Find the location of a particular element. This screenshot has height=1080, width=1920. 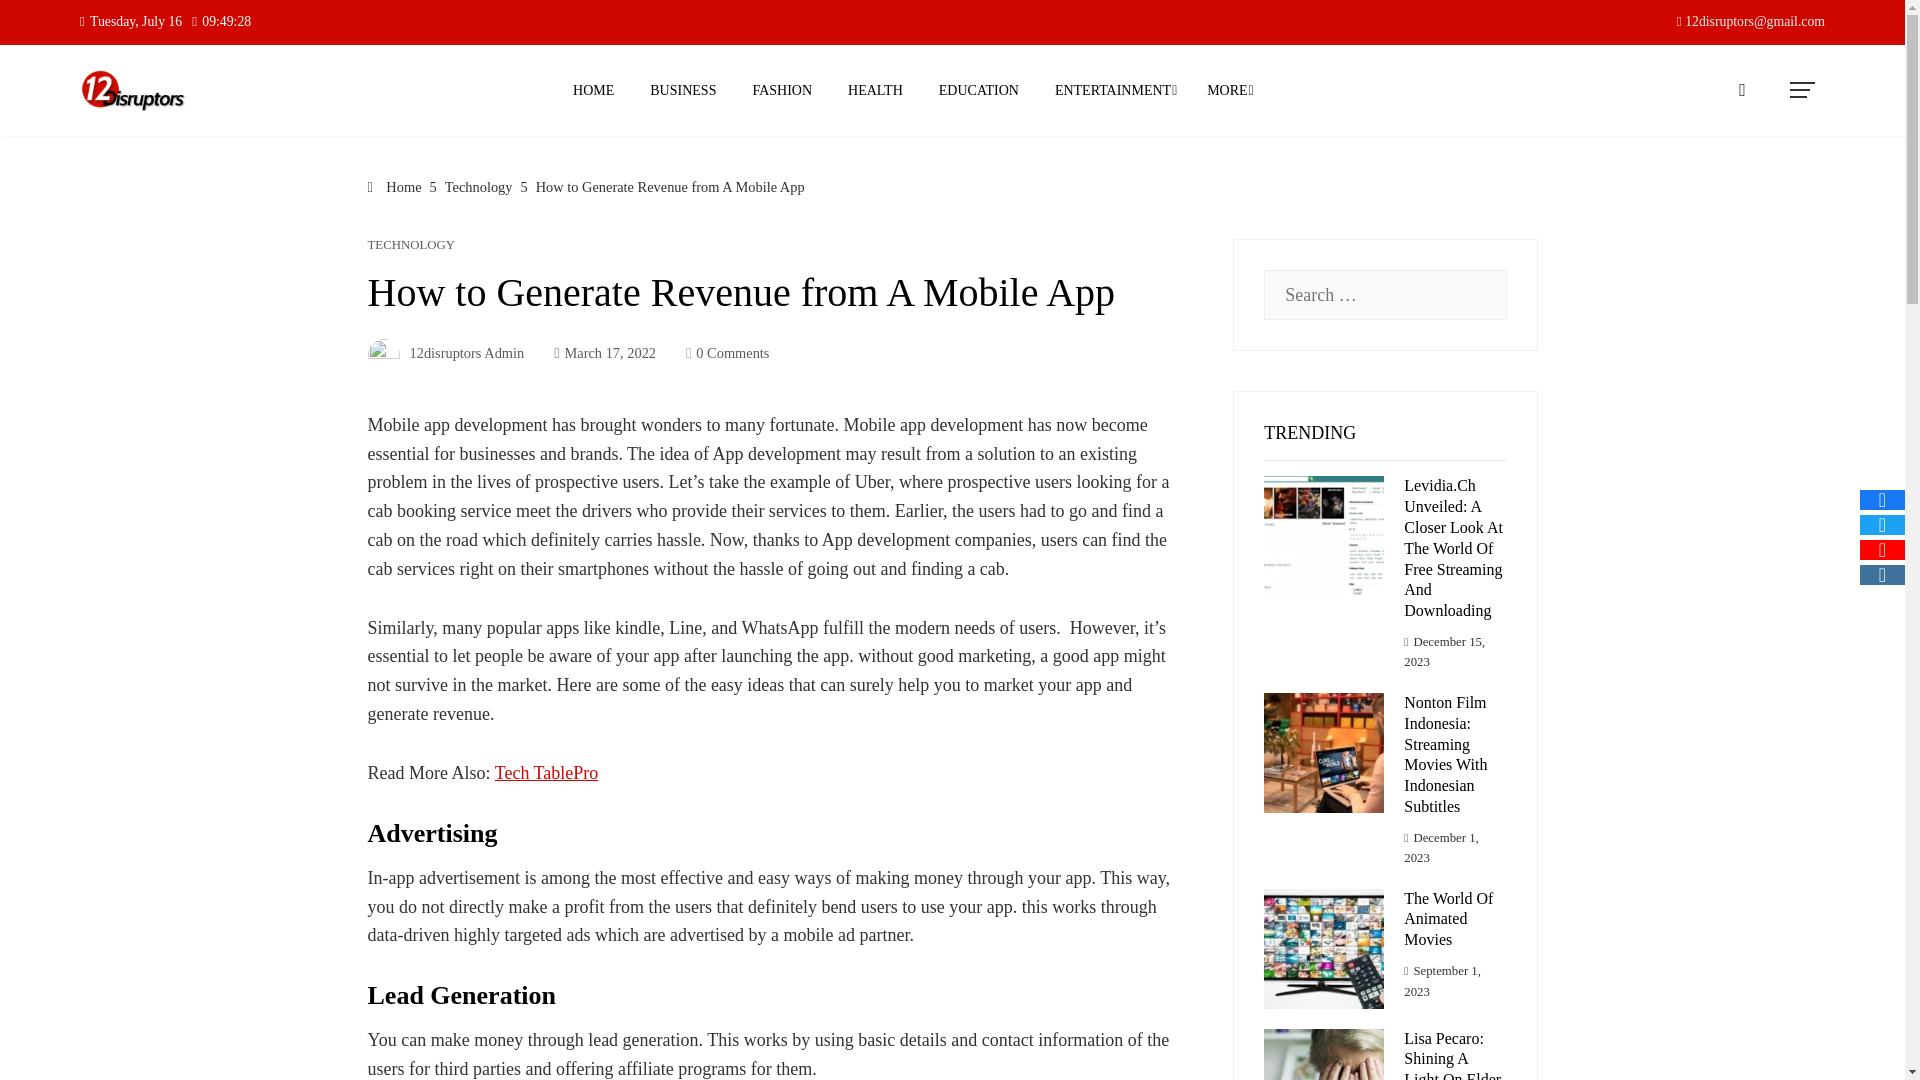

ENTERTAINMENT is located at coordinates (1113, 90).